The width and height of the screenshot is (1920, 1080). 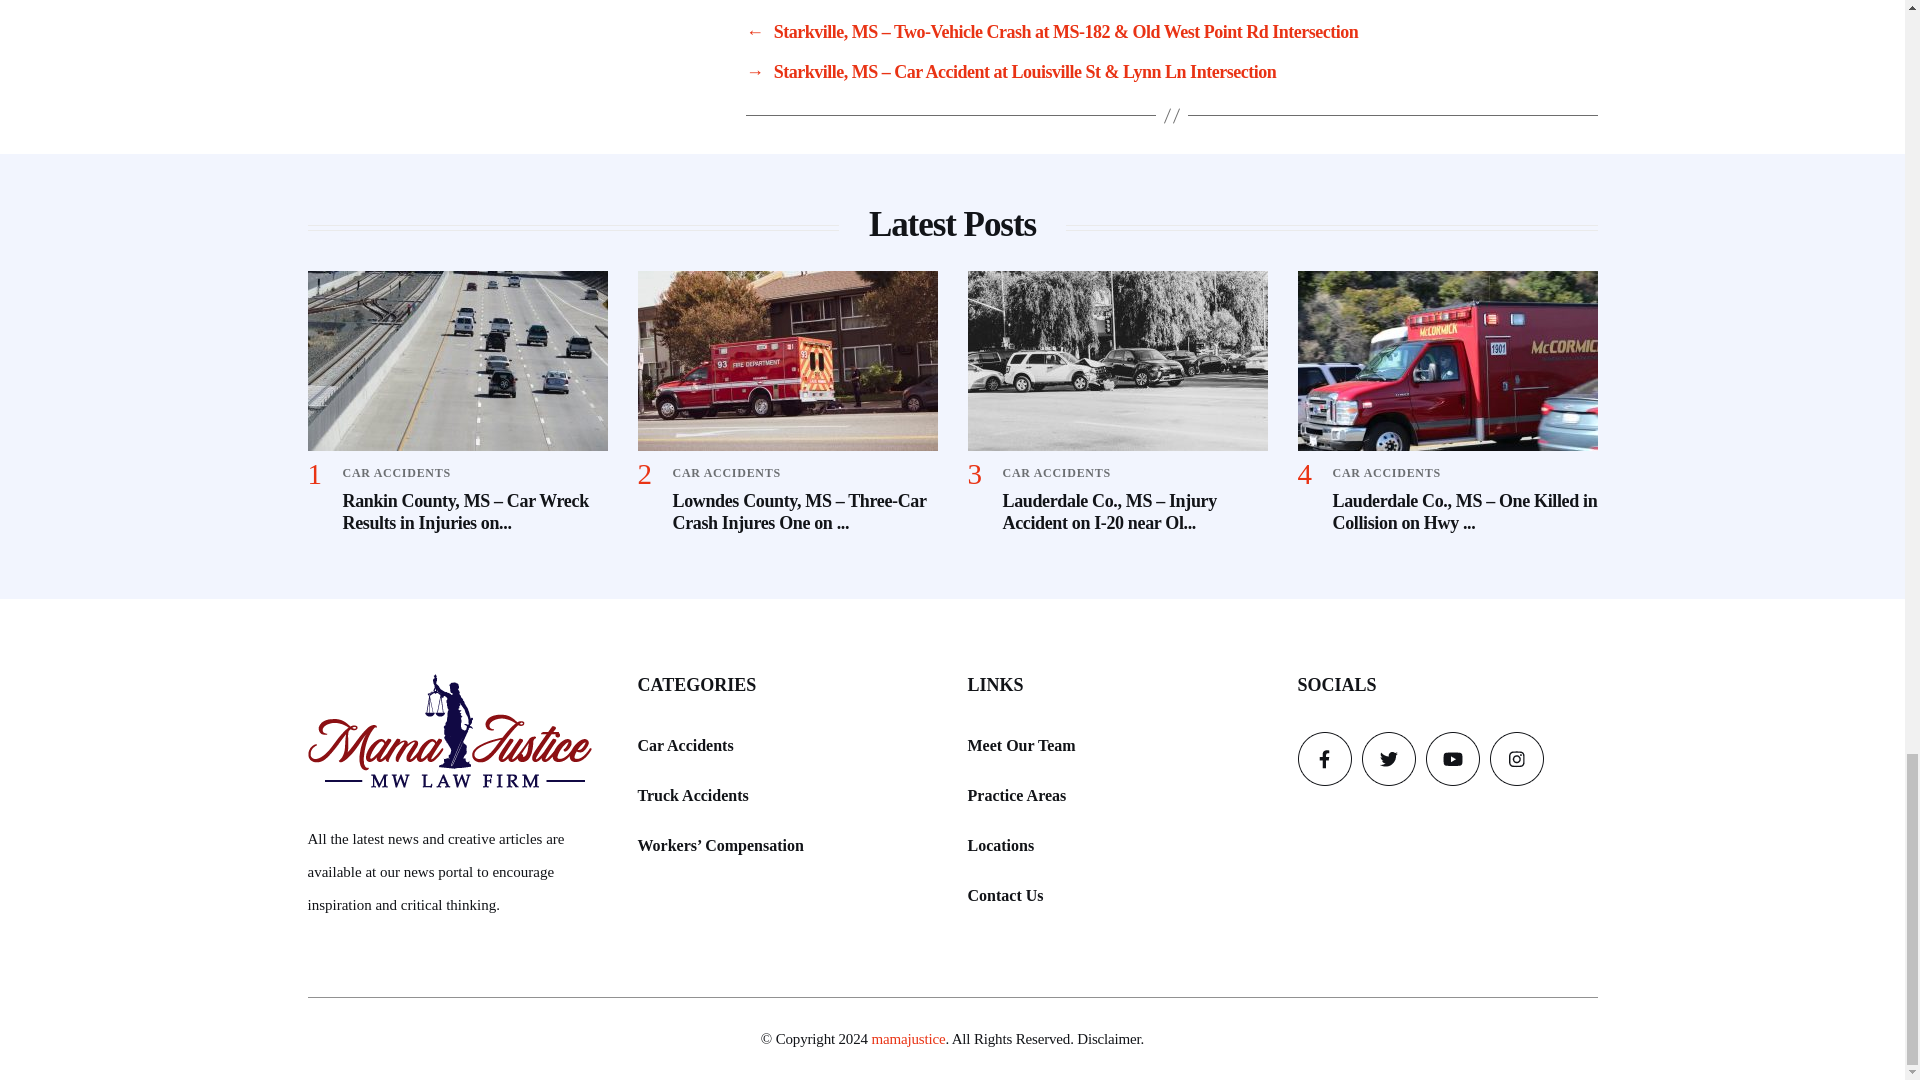 What do you see at coordinates (692, 794) in the screenshot?
I see `Truck Accidents` at bounding box center [692, 794].